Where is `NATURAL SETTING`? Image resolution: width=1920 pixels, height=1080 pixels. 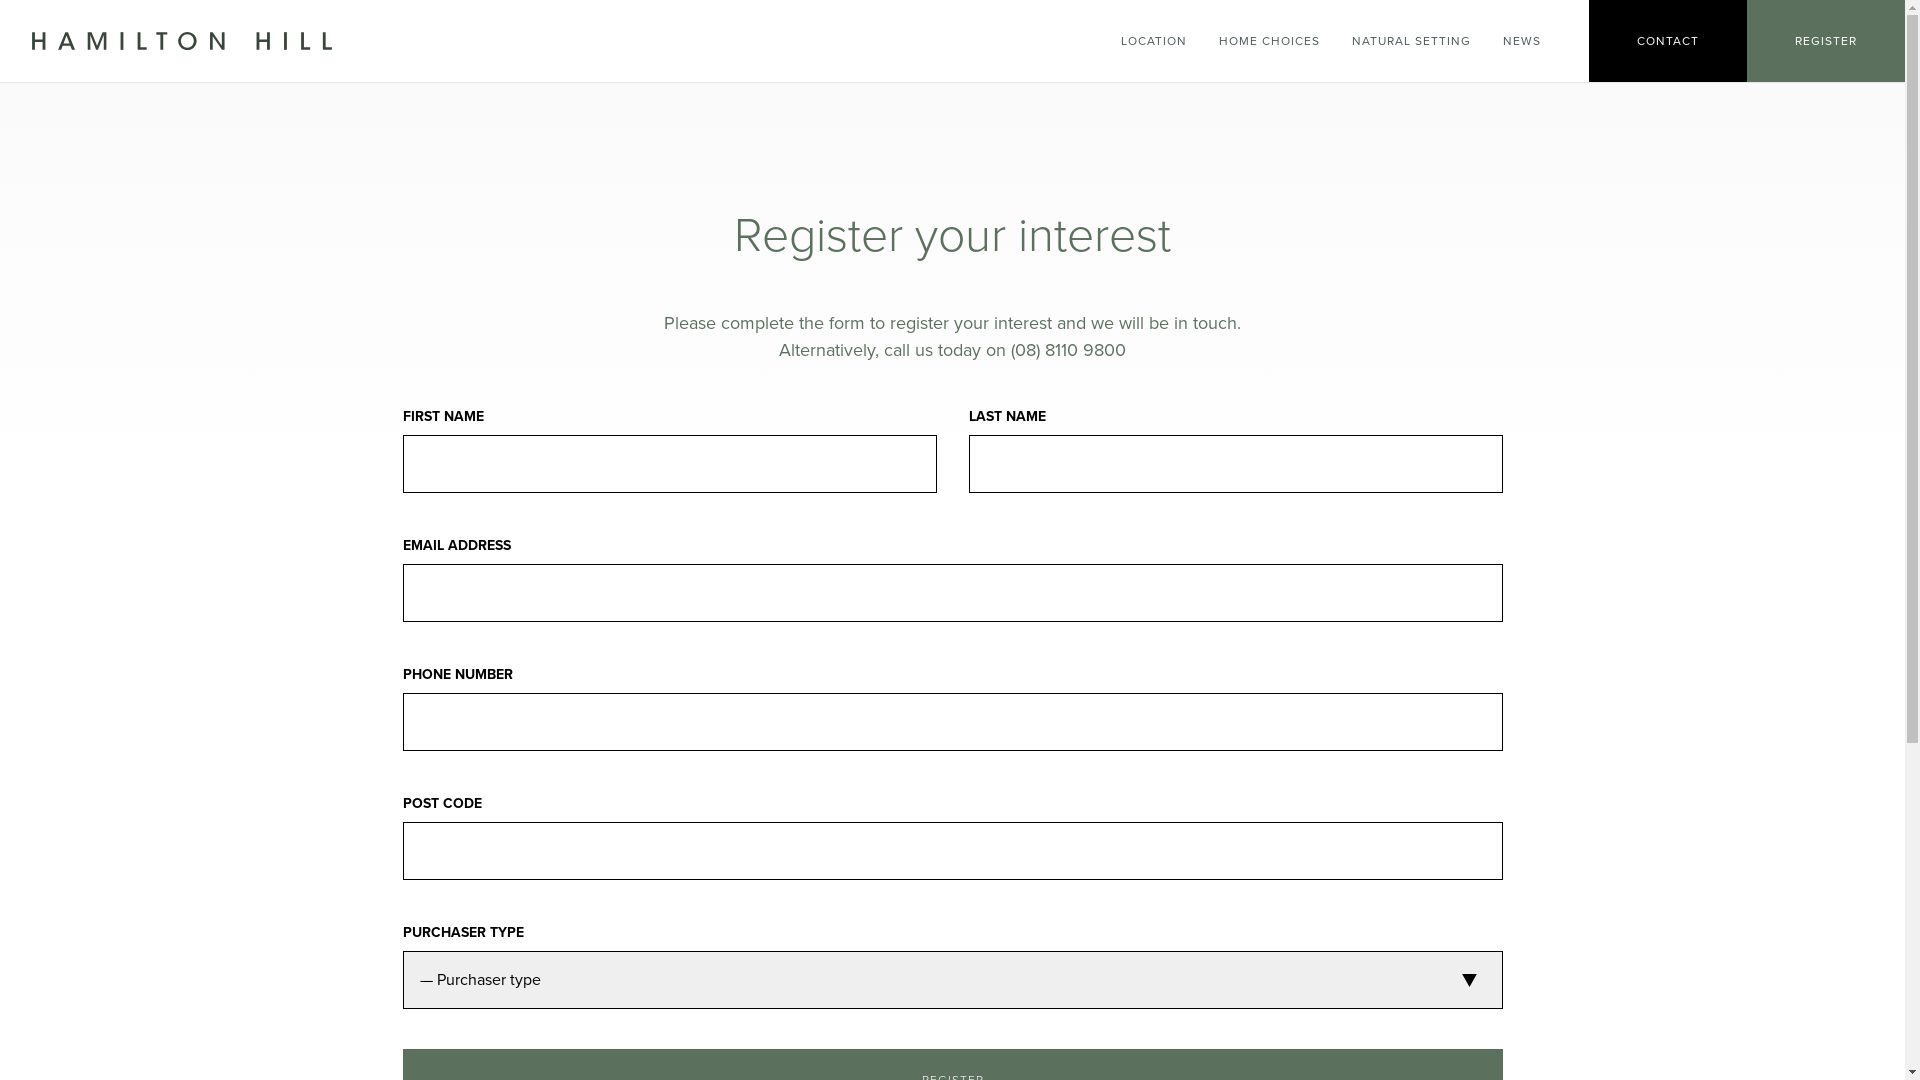
NATURAL SETTING is located at coordinates (1412, 41).